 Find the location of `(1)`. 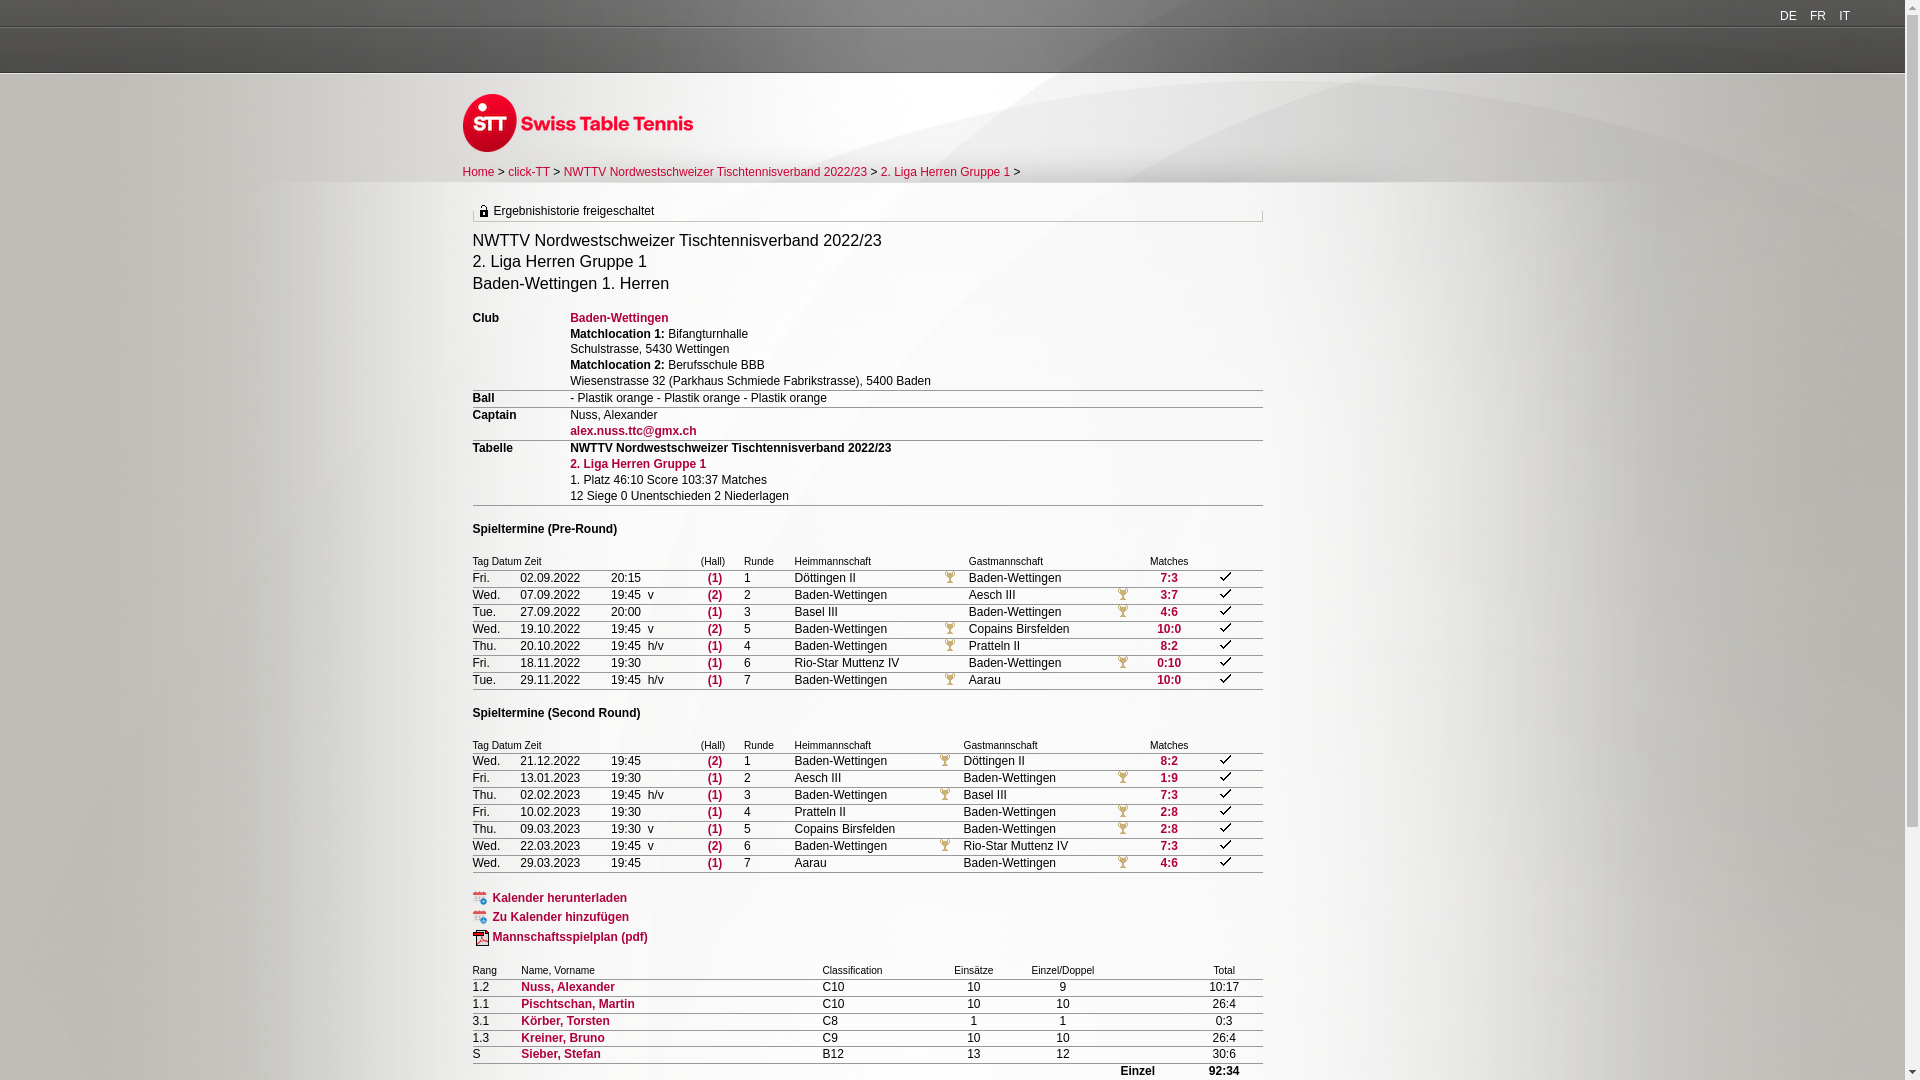

(1) is located at coordinates (716, 812).